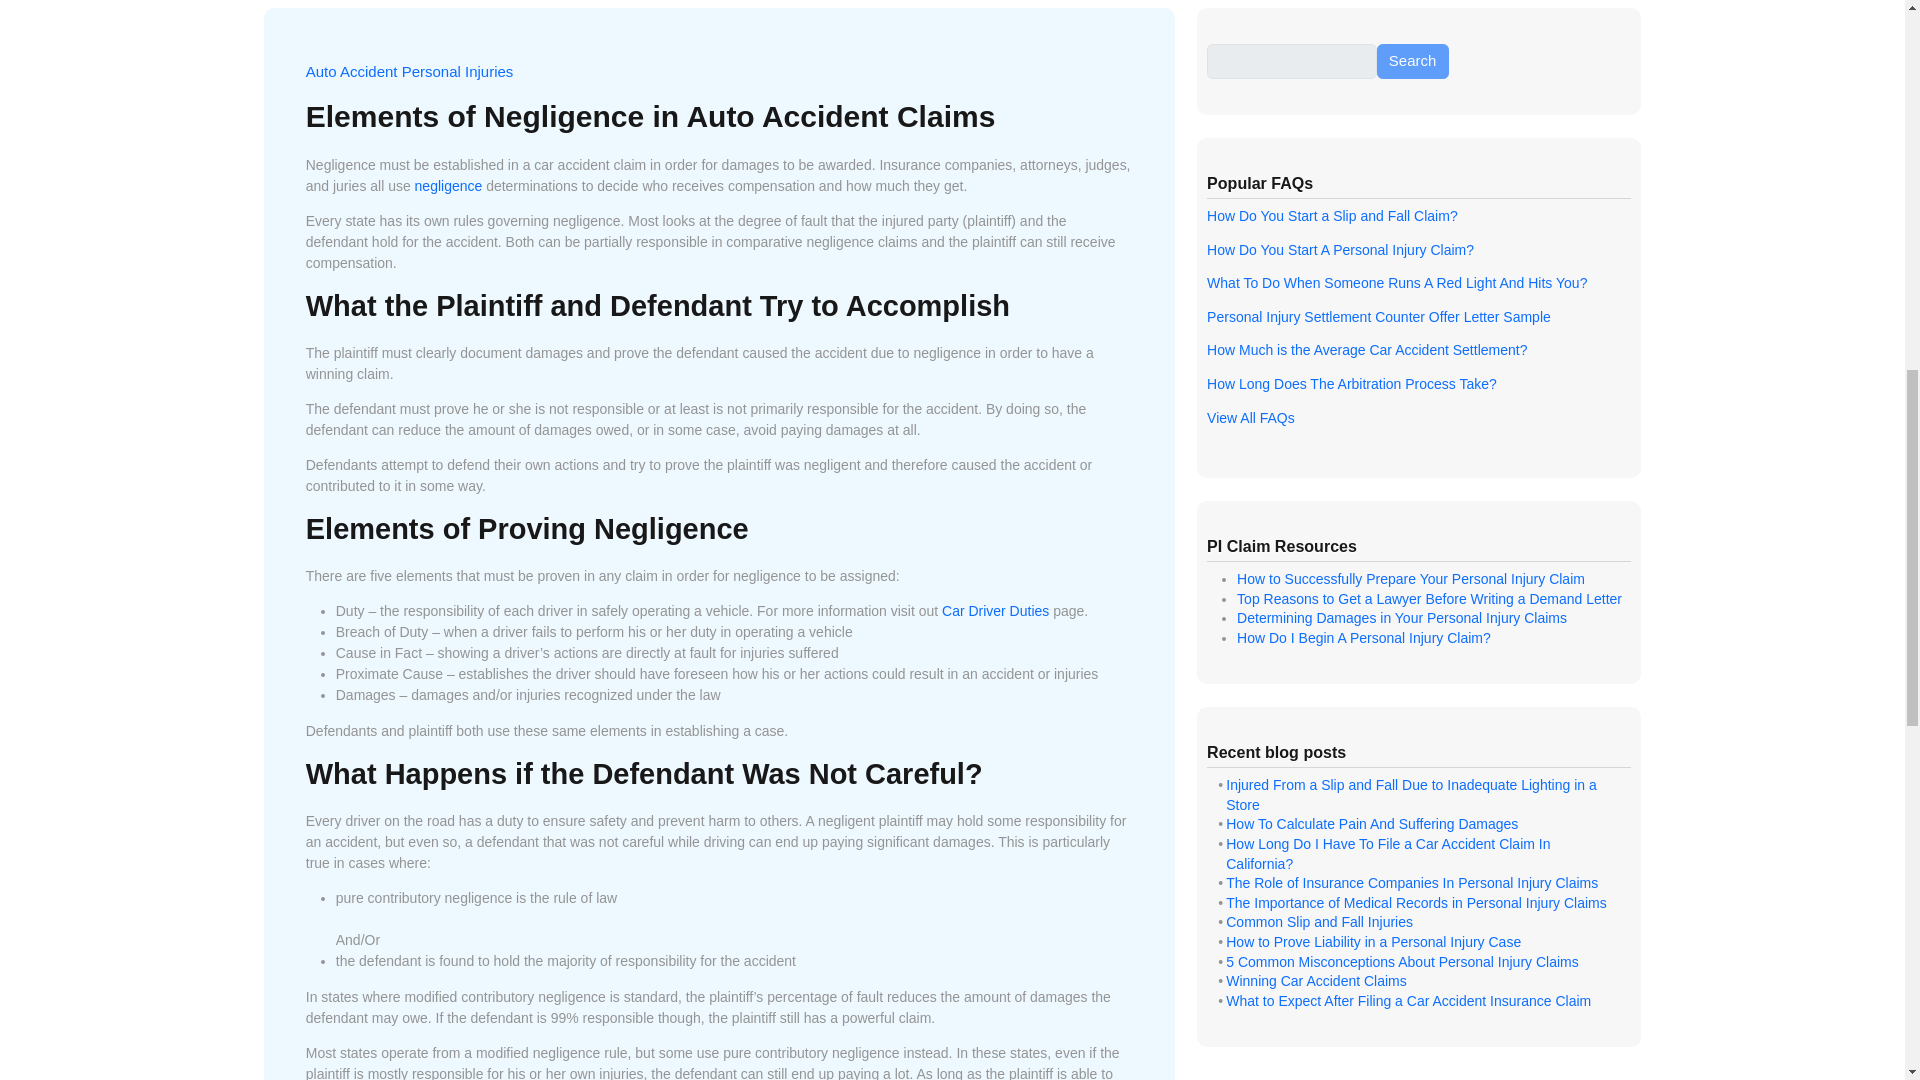 The height and width of the screenshot is (1080, 1920). What do you see at coordinates (1364, 637) in the screenshot?
I see `How Do I Begin A Personal Injury Claim?` at bounding box center [1364, 637].